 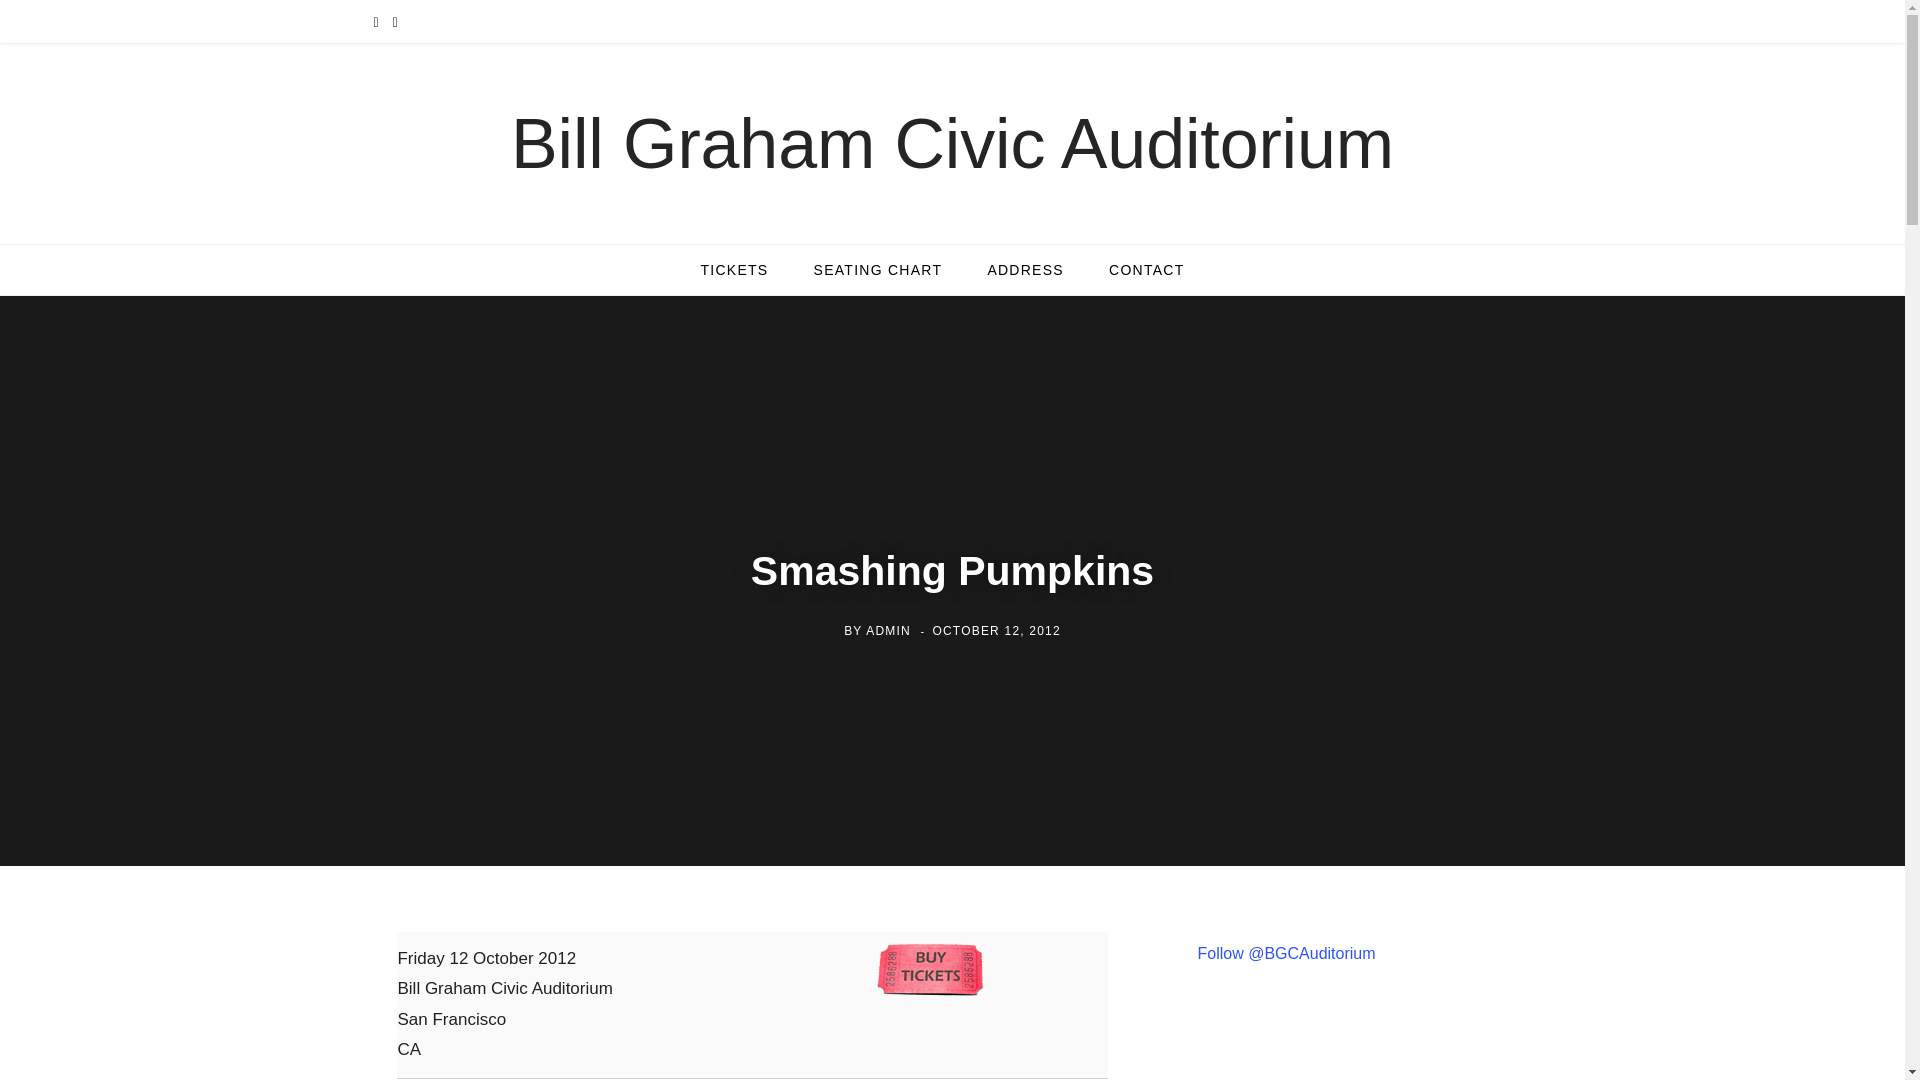 I want to click on Bill Graham Civic Auditorium Seating Chart, so click(x=878, y=270).